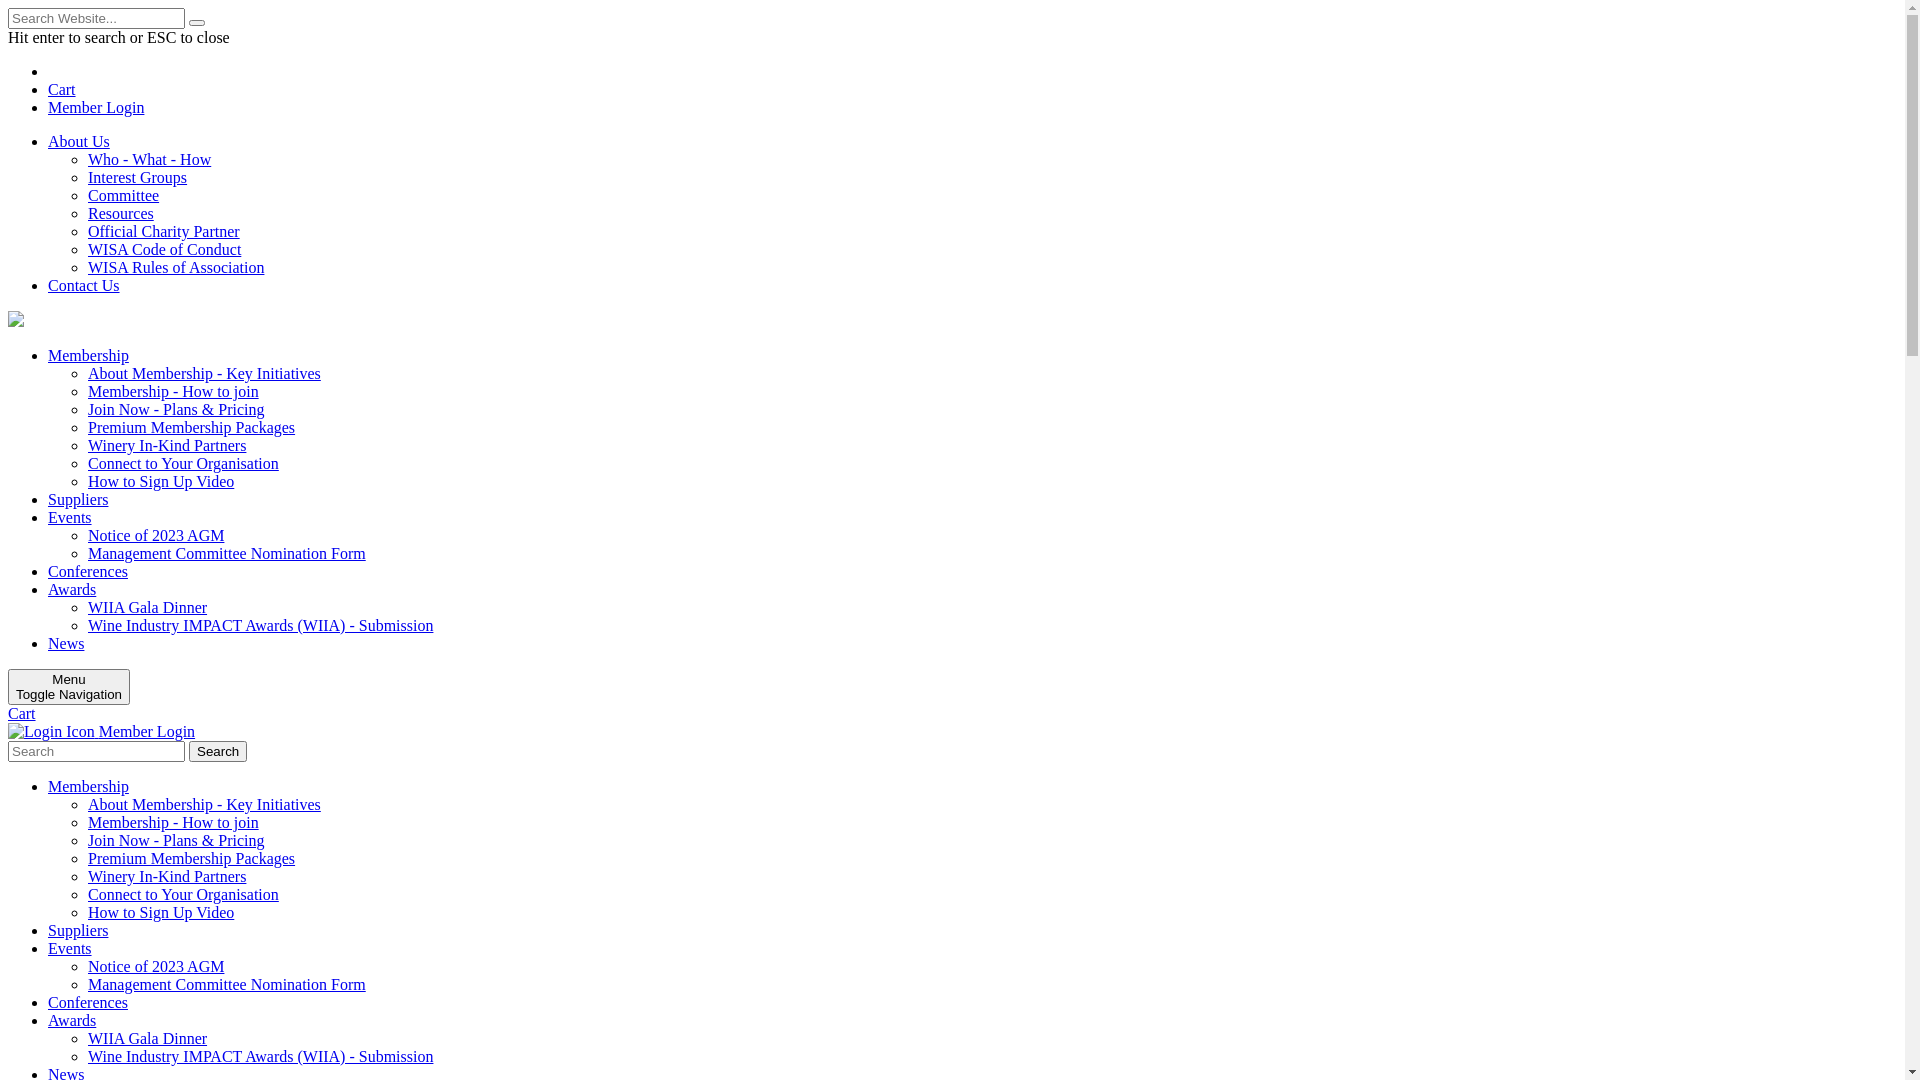 This screenshot has width=1920, height=1080. I want to click on Search, so click(218, 752).